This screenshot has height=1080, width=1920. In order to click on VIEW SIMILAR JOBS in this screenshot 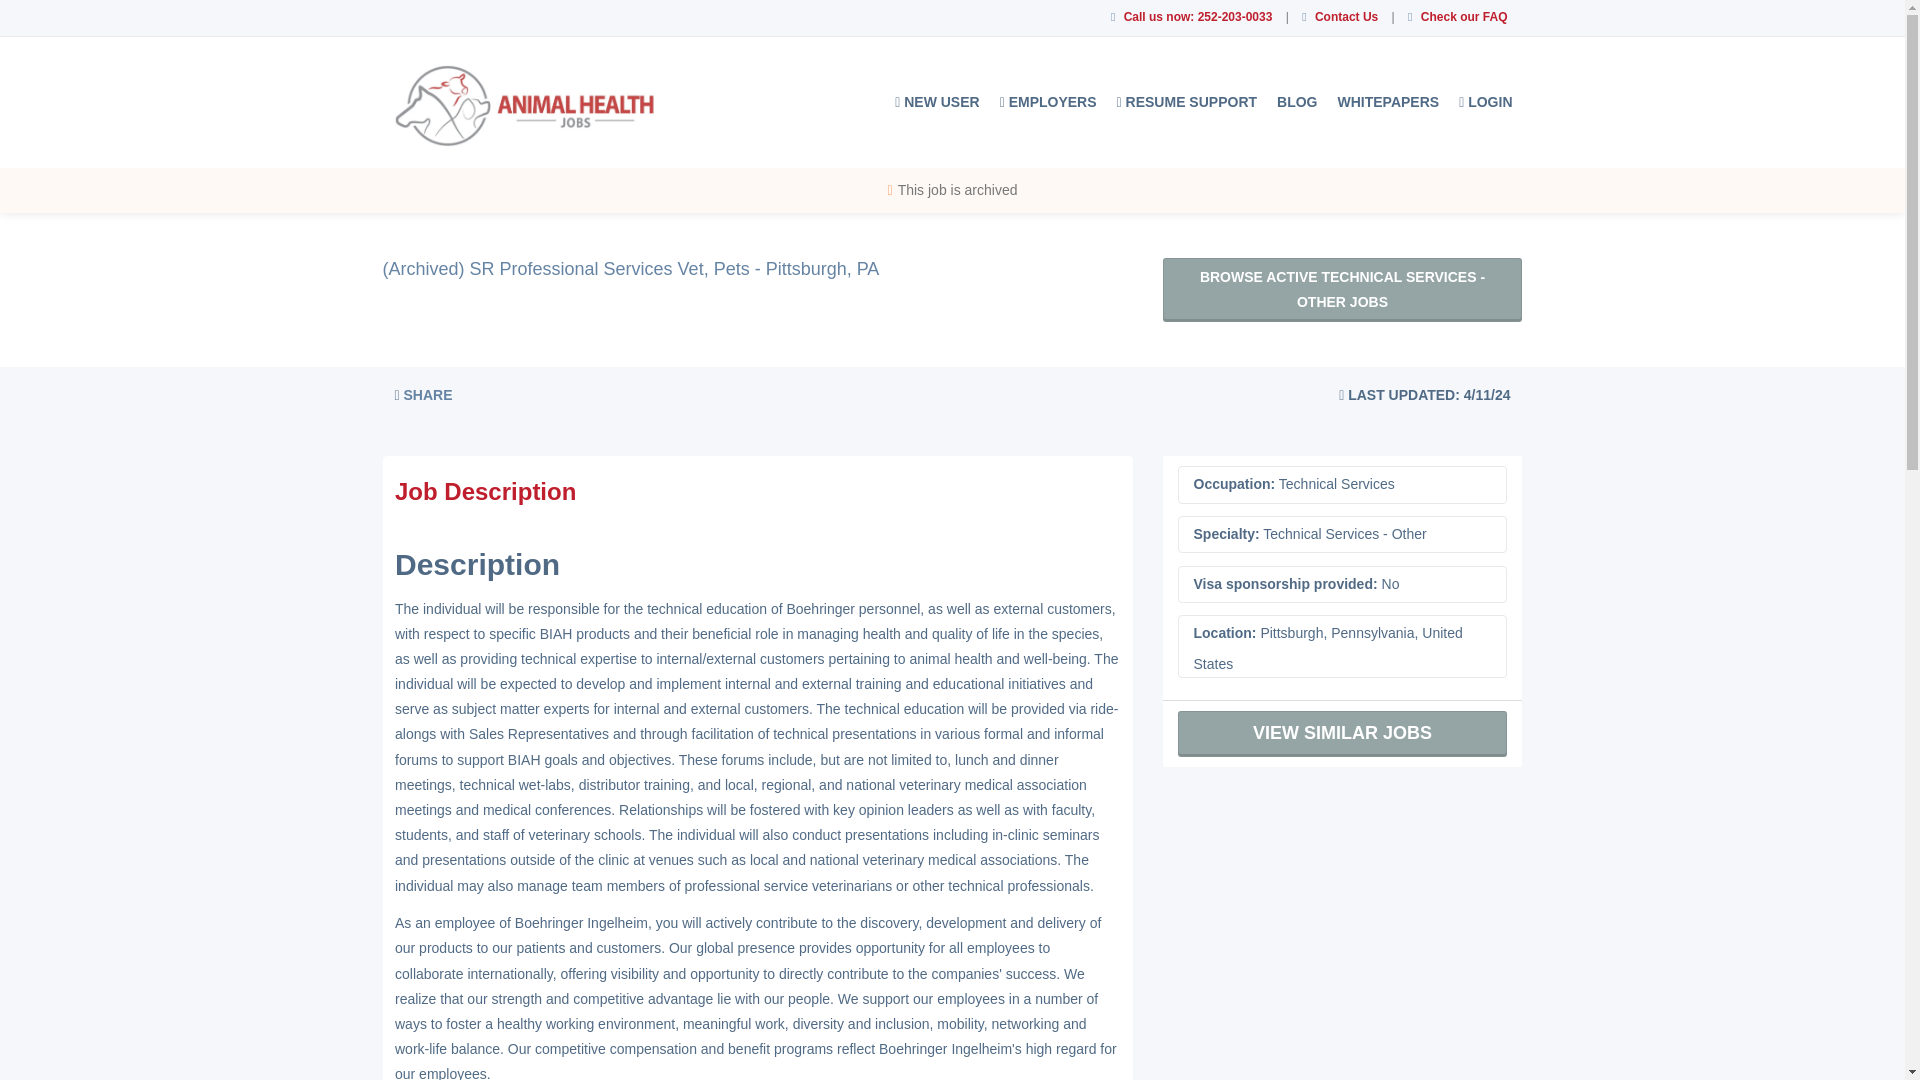, I will do `click(1342, 734)`.